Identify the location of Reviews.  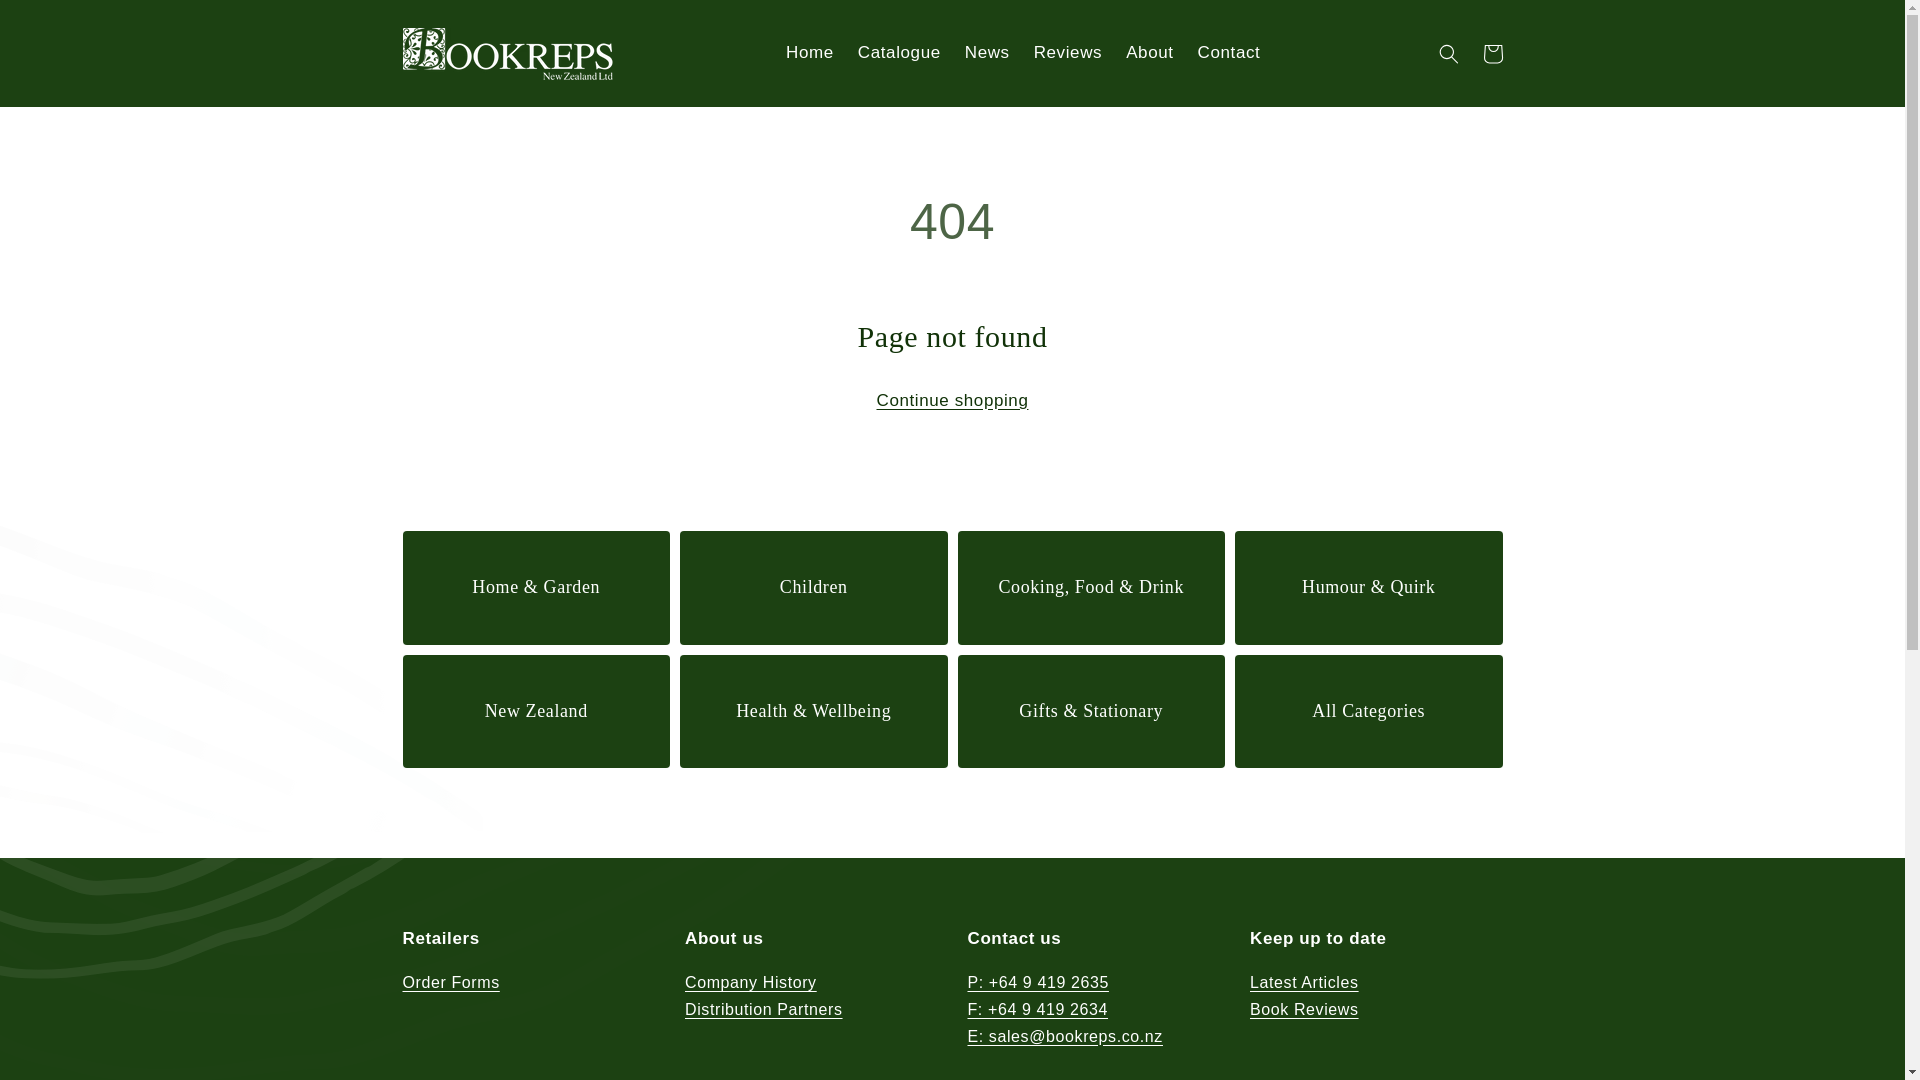
(1067, 52).